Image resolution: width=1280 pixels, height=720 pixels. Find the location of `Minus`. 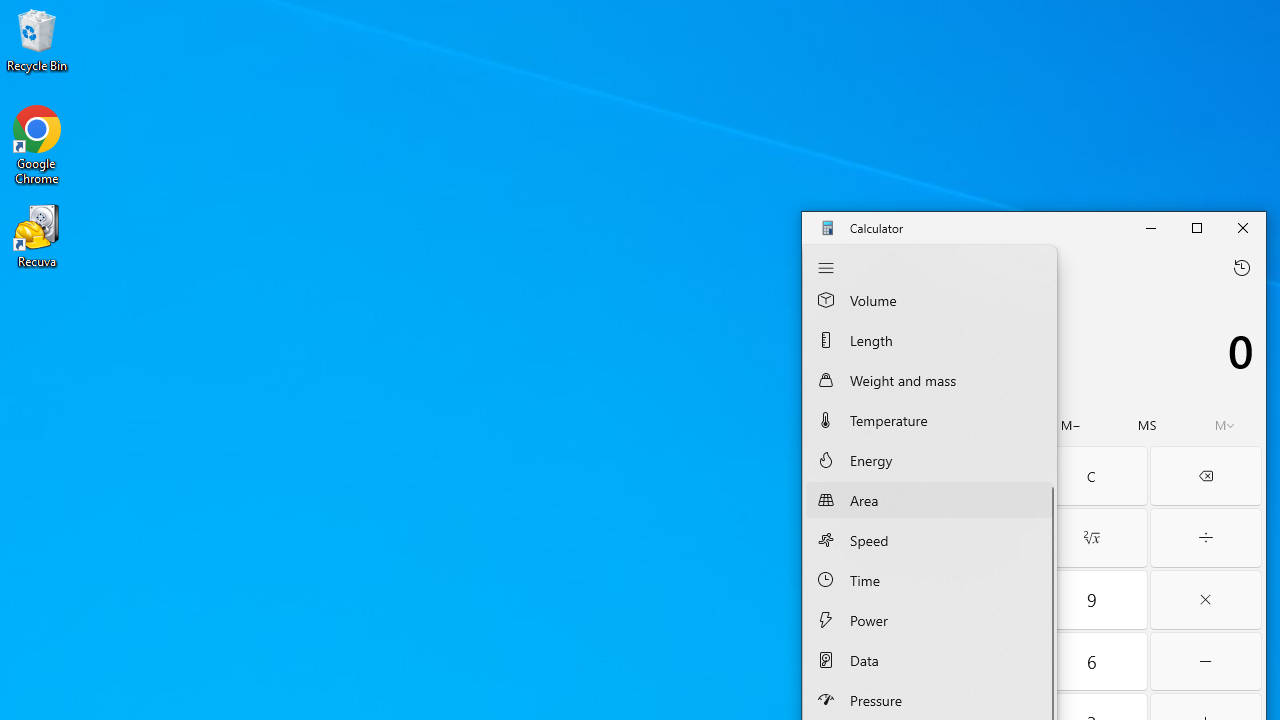

Minus is located at coordinates (1206, 662).